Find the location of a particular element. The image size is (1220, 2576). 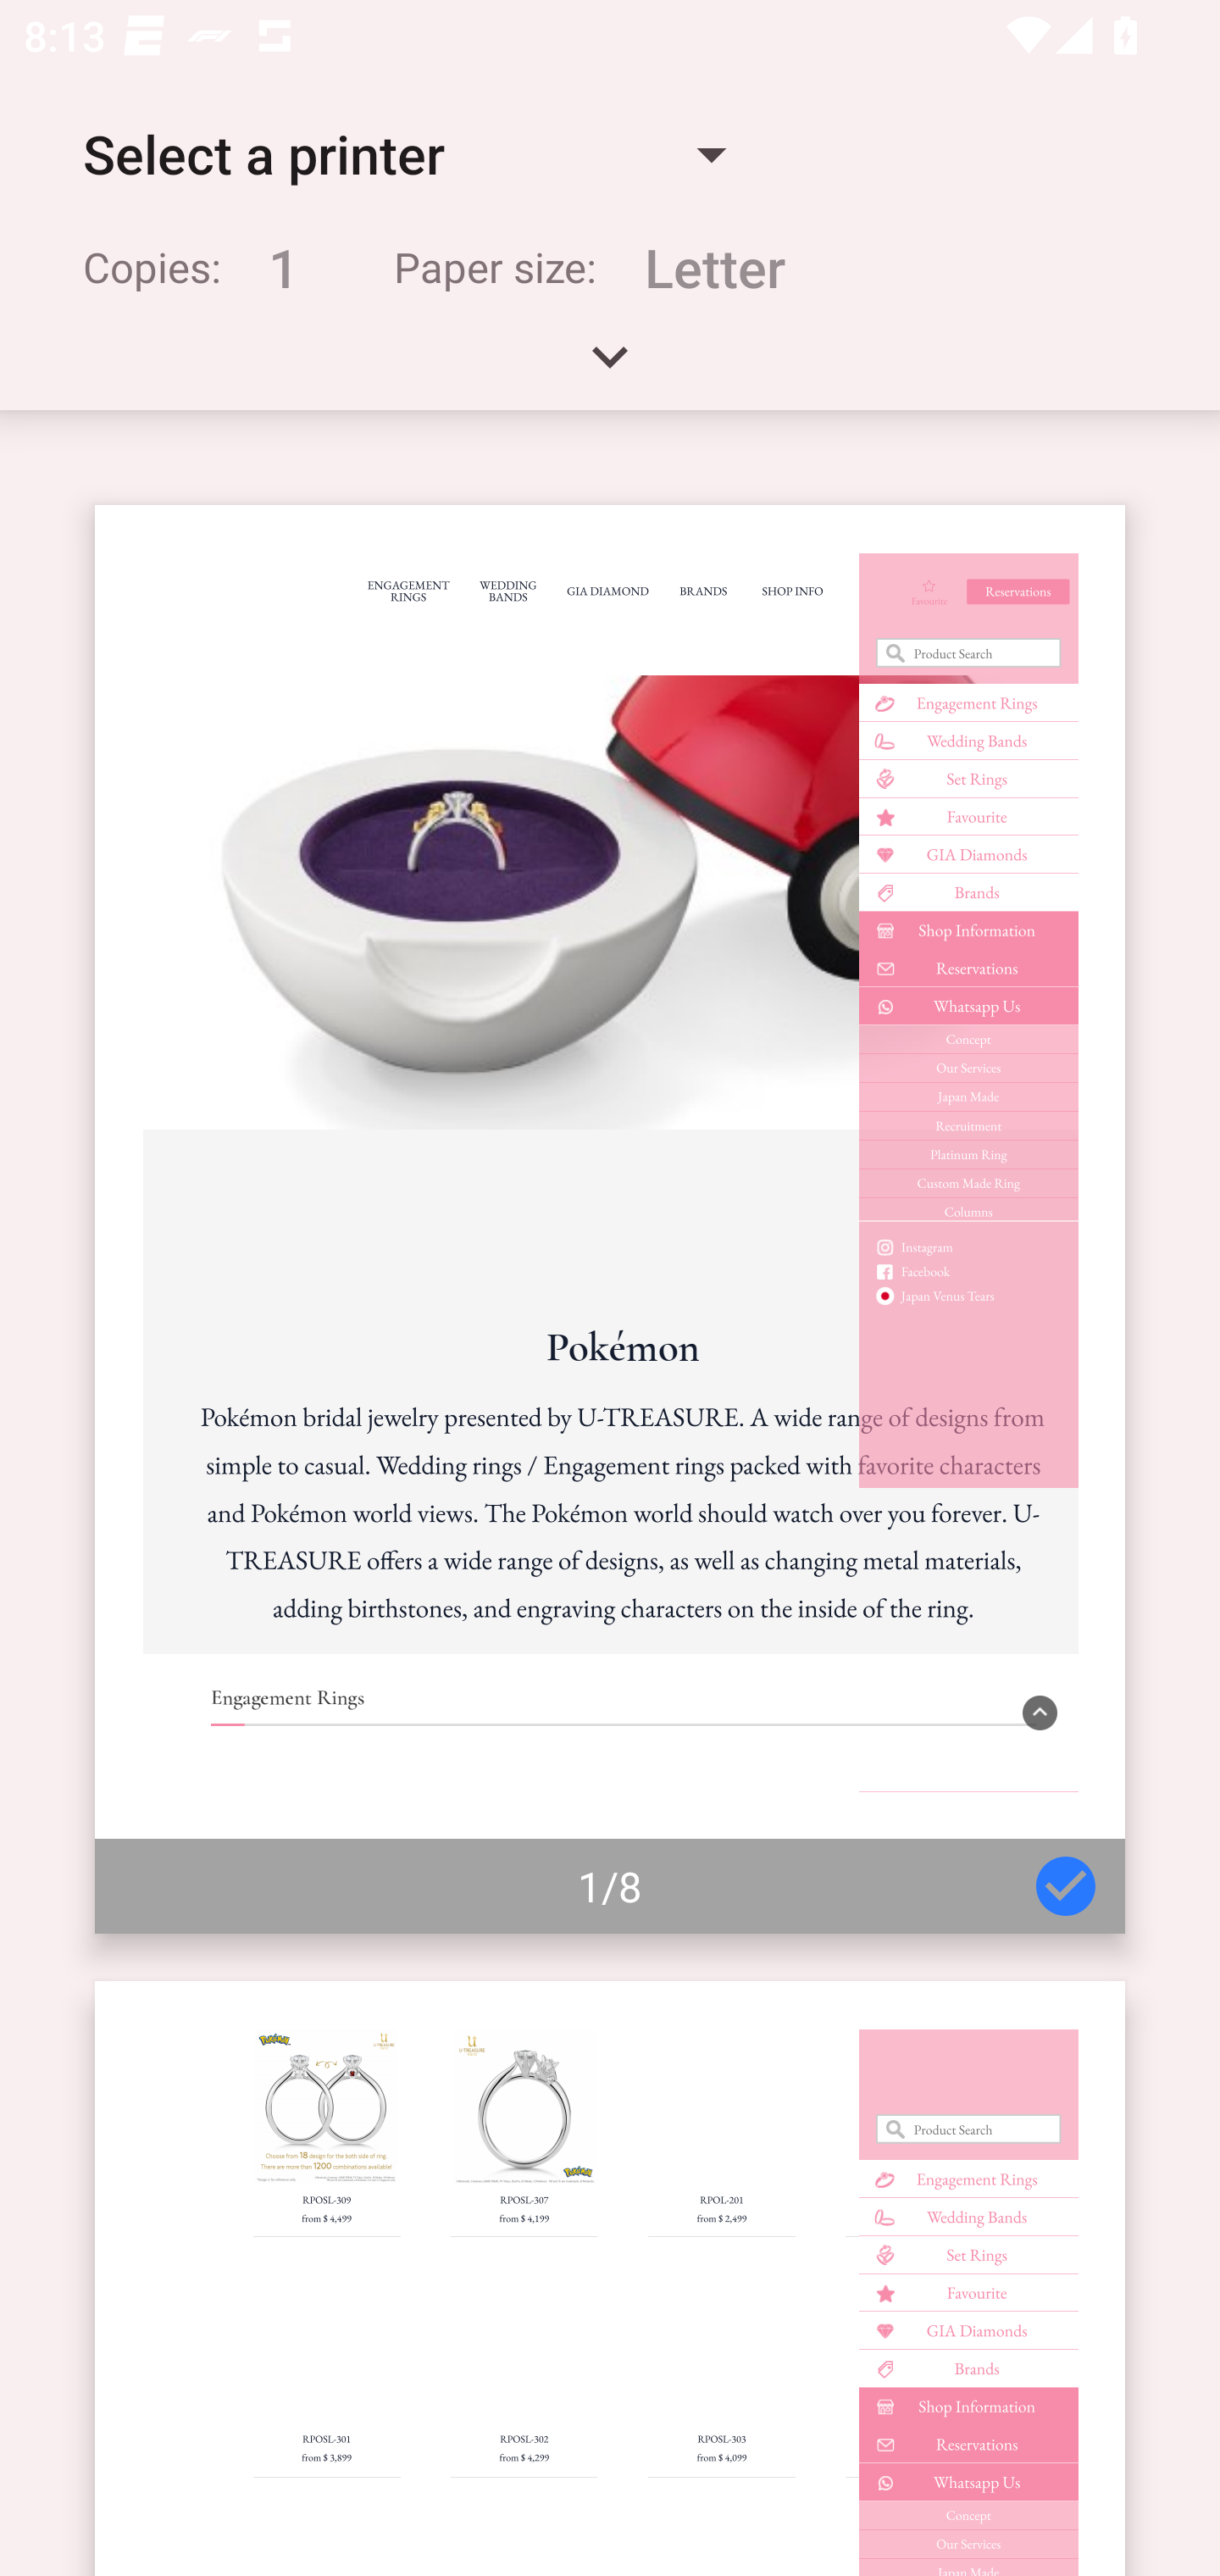

Expand handle is located at coordinates (610, 368).